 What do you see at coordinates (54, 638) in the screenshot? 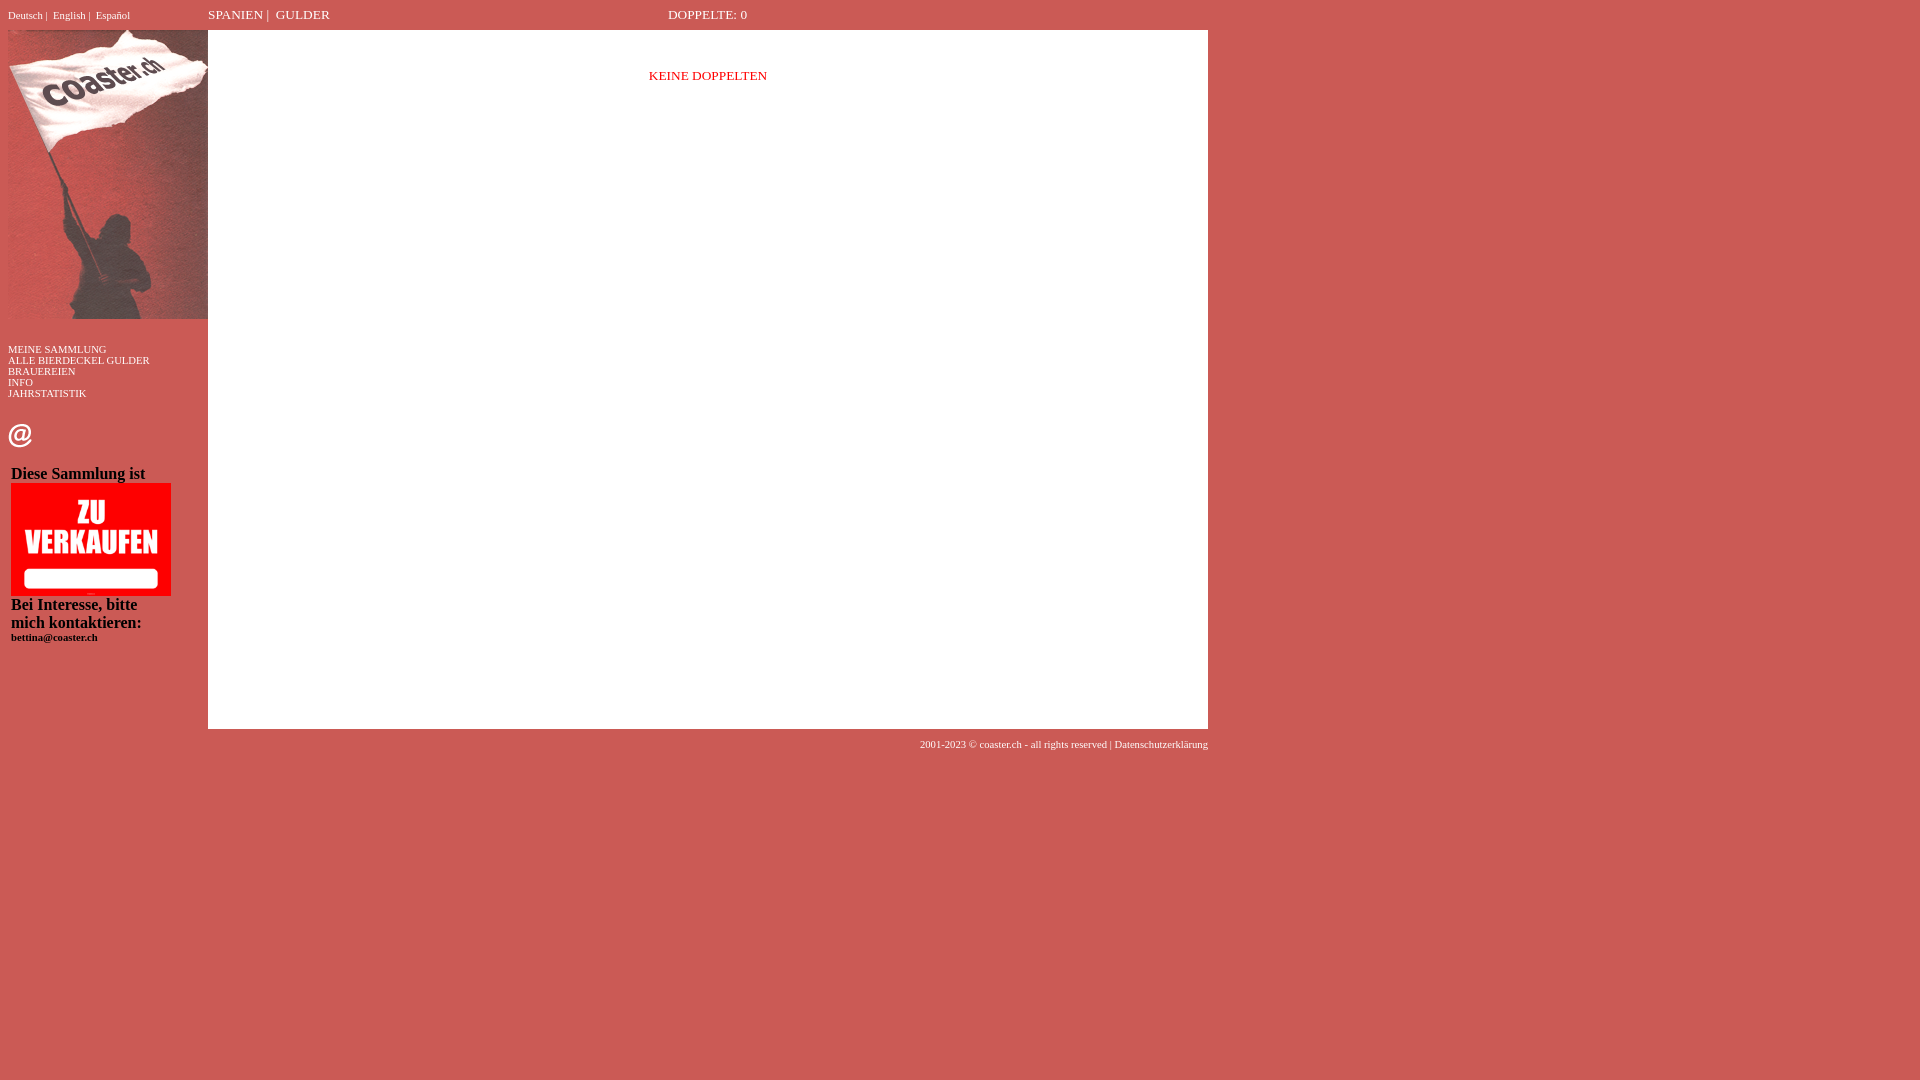
I see `bettina@coaster.ch` at bounding box center [54, 638].